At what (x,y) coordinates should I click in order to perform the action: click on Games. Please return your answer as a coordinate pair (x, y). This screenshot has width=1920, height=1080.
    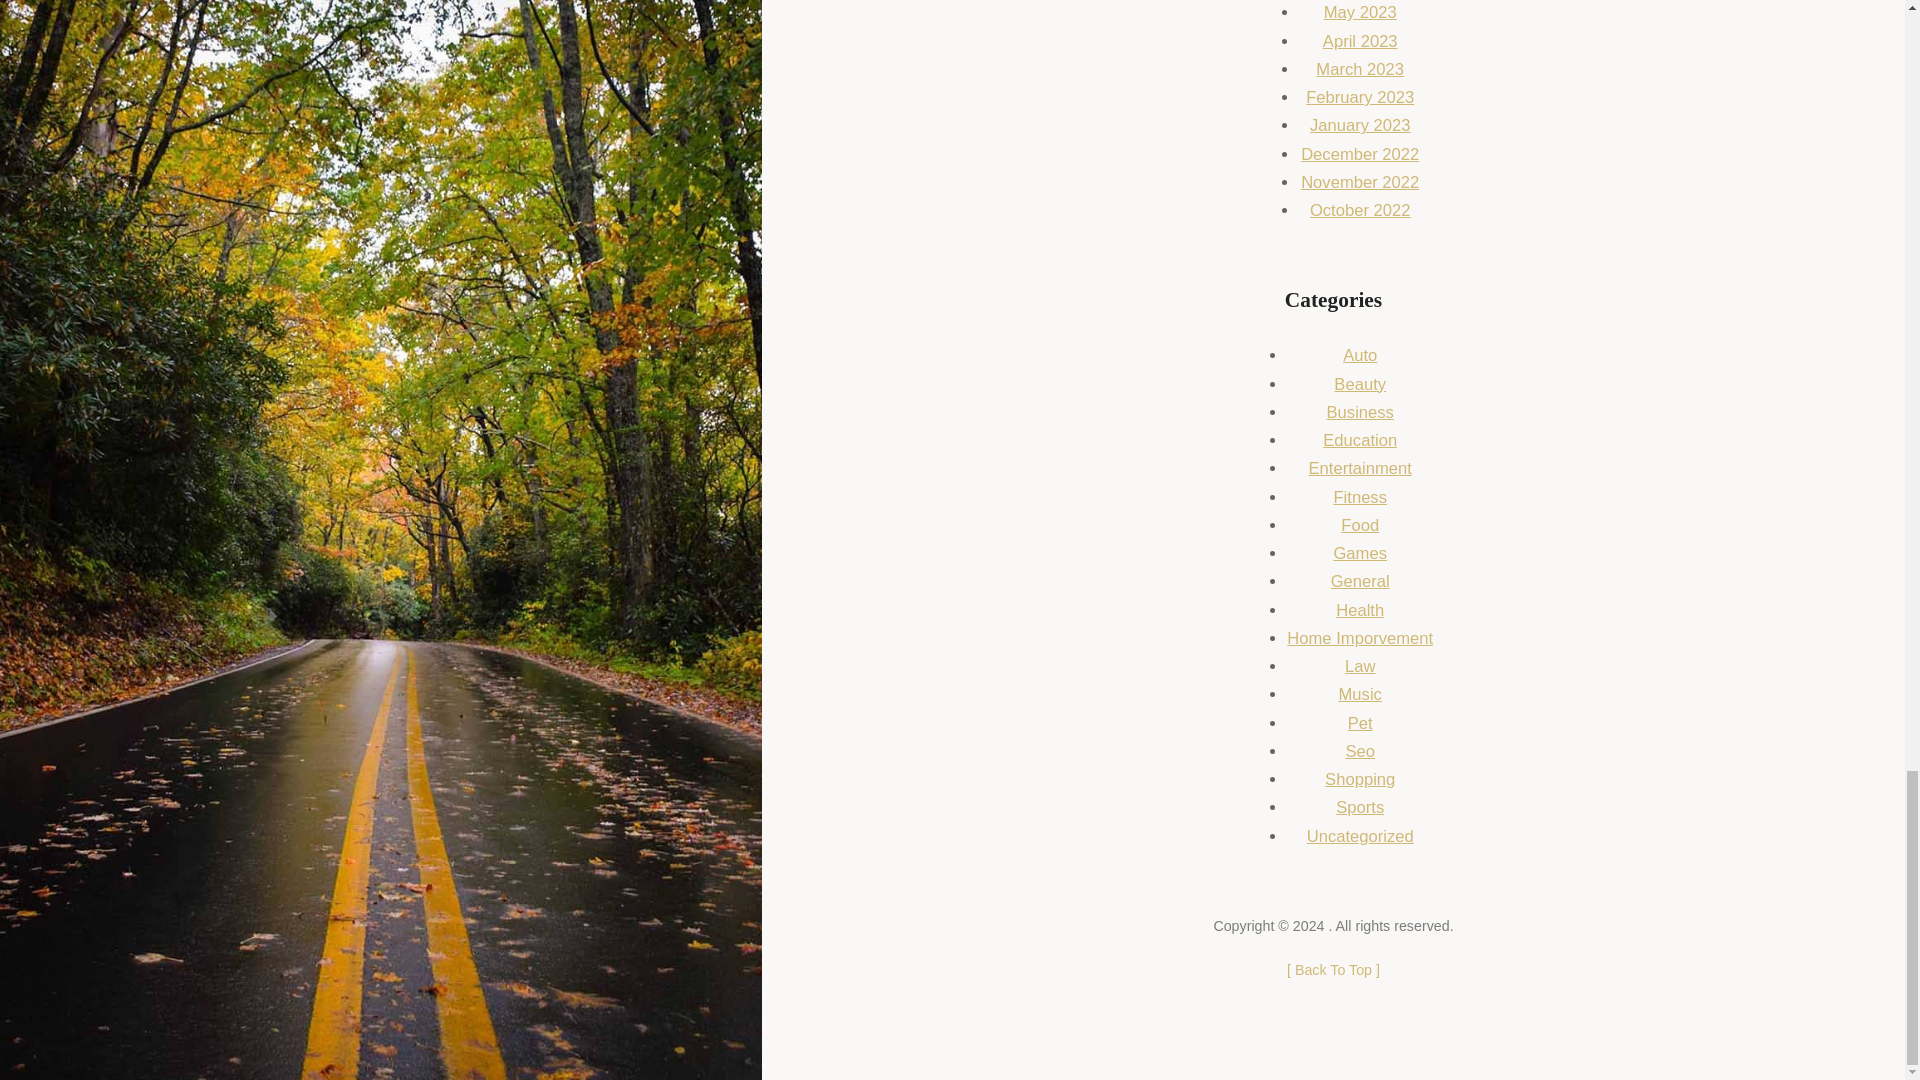
    Looking at the image, I should click on (1359, 553).